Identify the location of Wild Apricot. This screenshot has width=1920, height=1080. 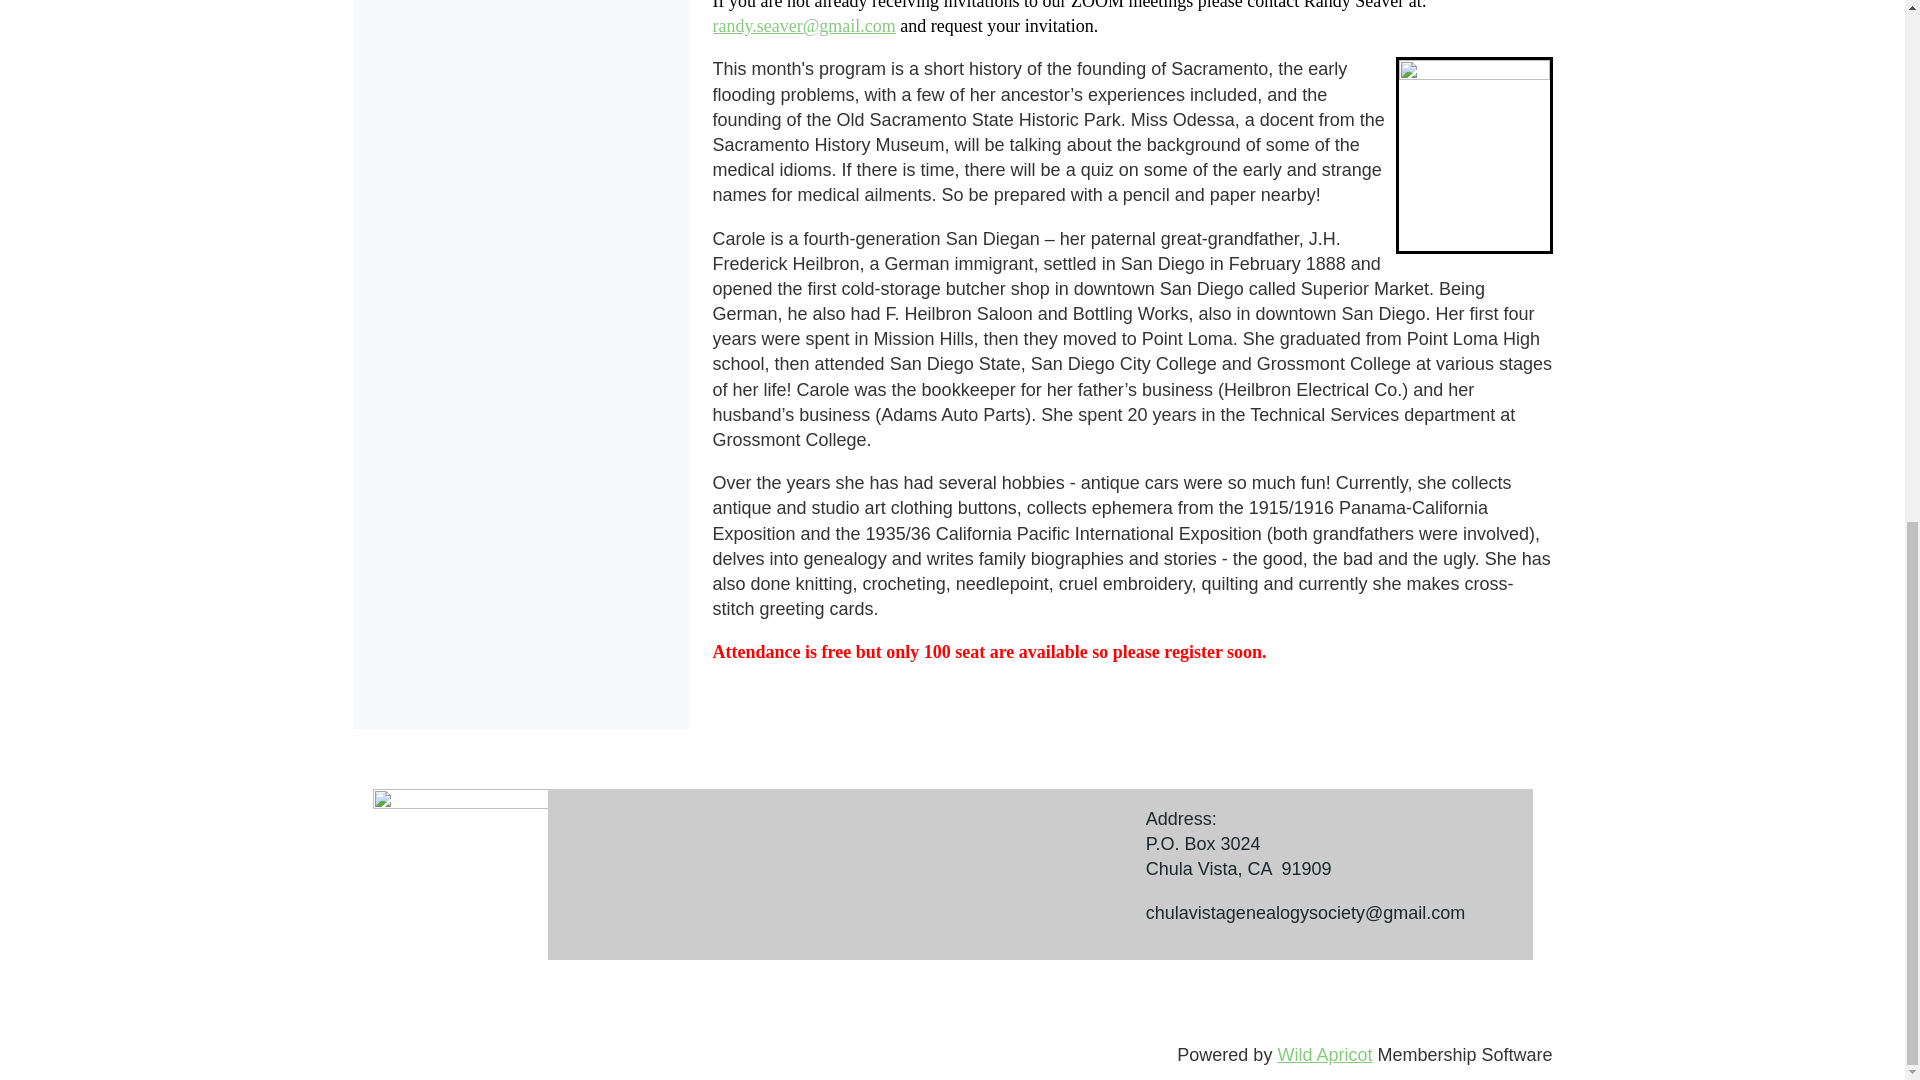
(1324, 1054).